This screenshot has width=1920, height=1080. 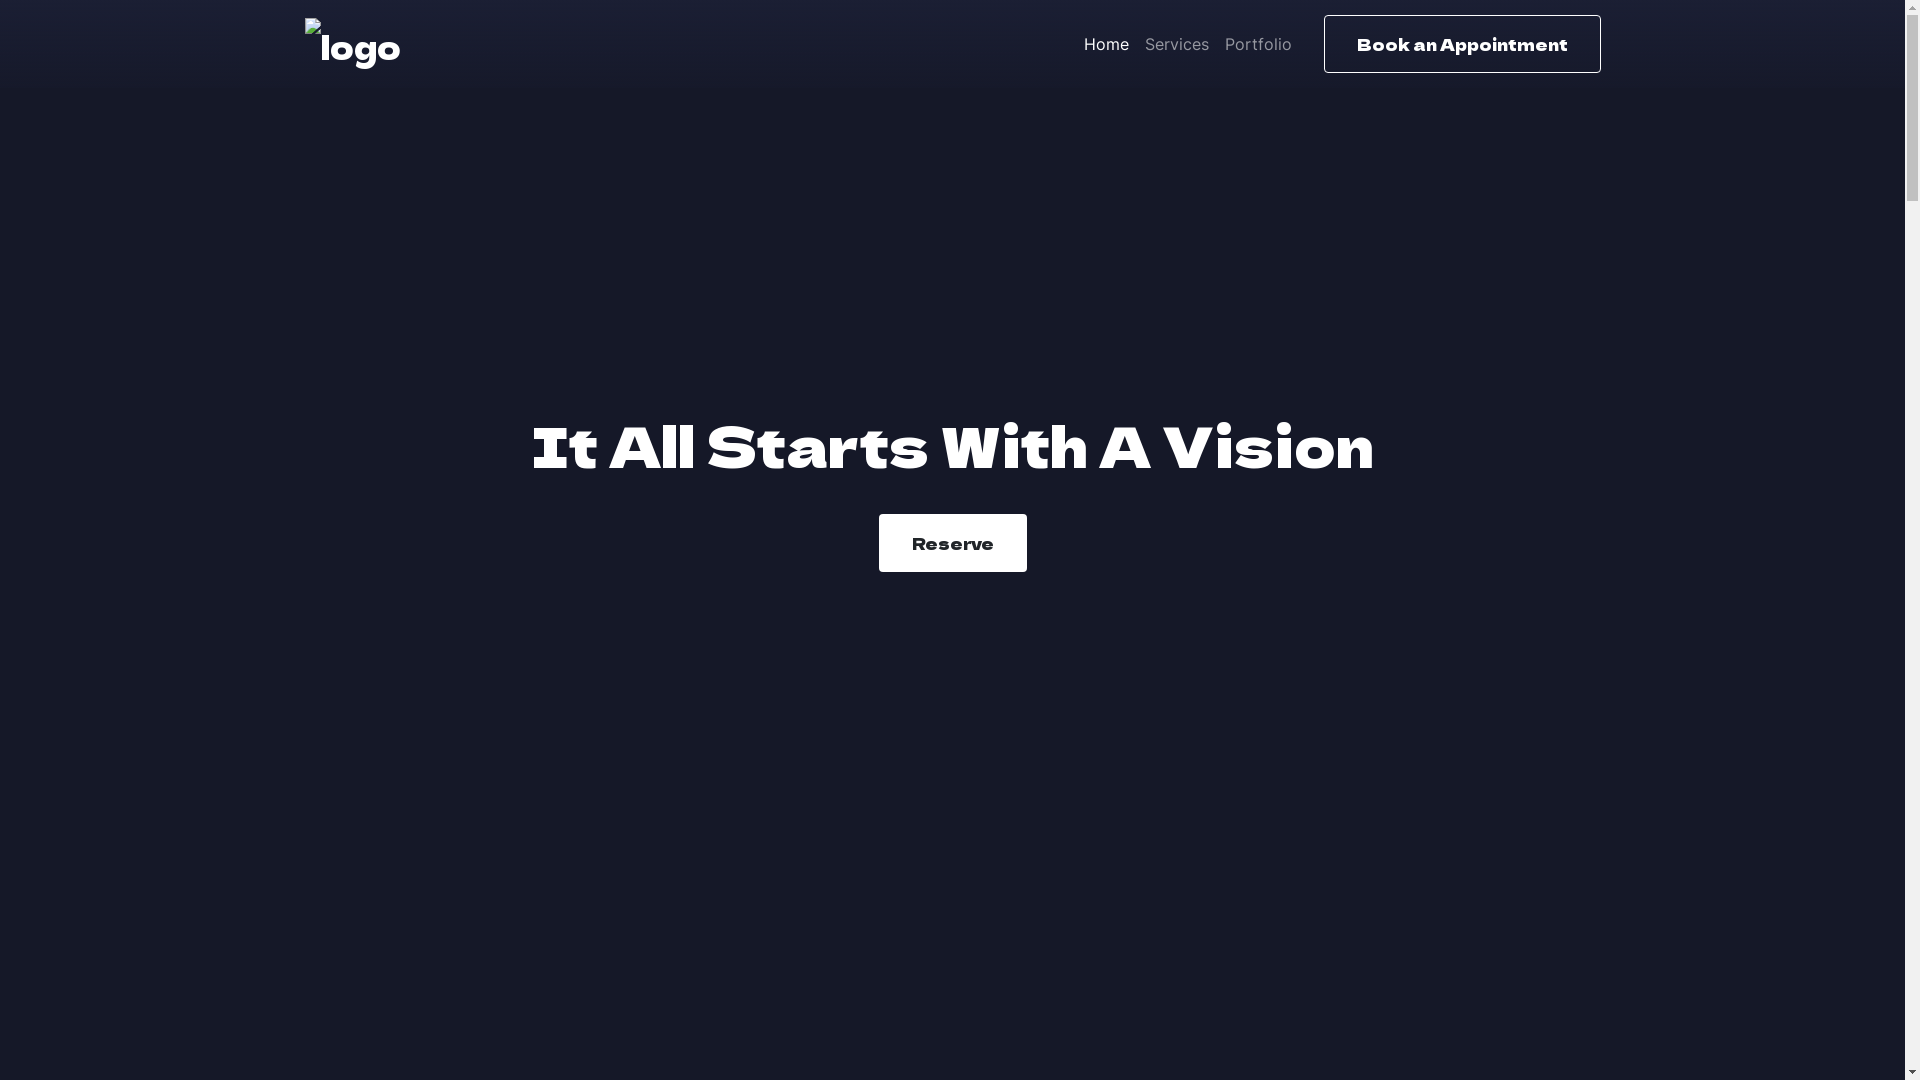 What do you see at coordinates (1176, 44) in the screenshot?
I see `Services` at bounding box center [1176, 44].